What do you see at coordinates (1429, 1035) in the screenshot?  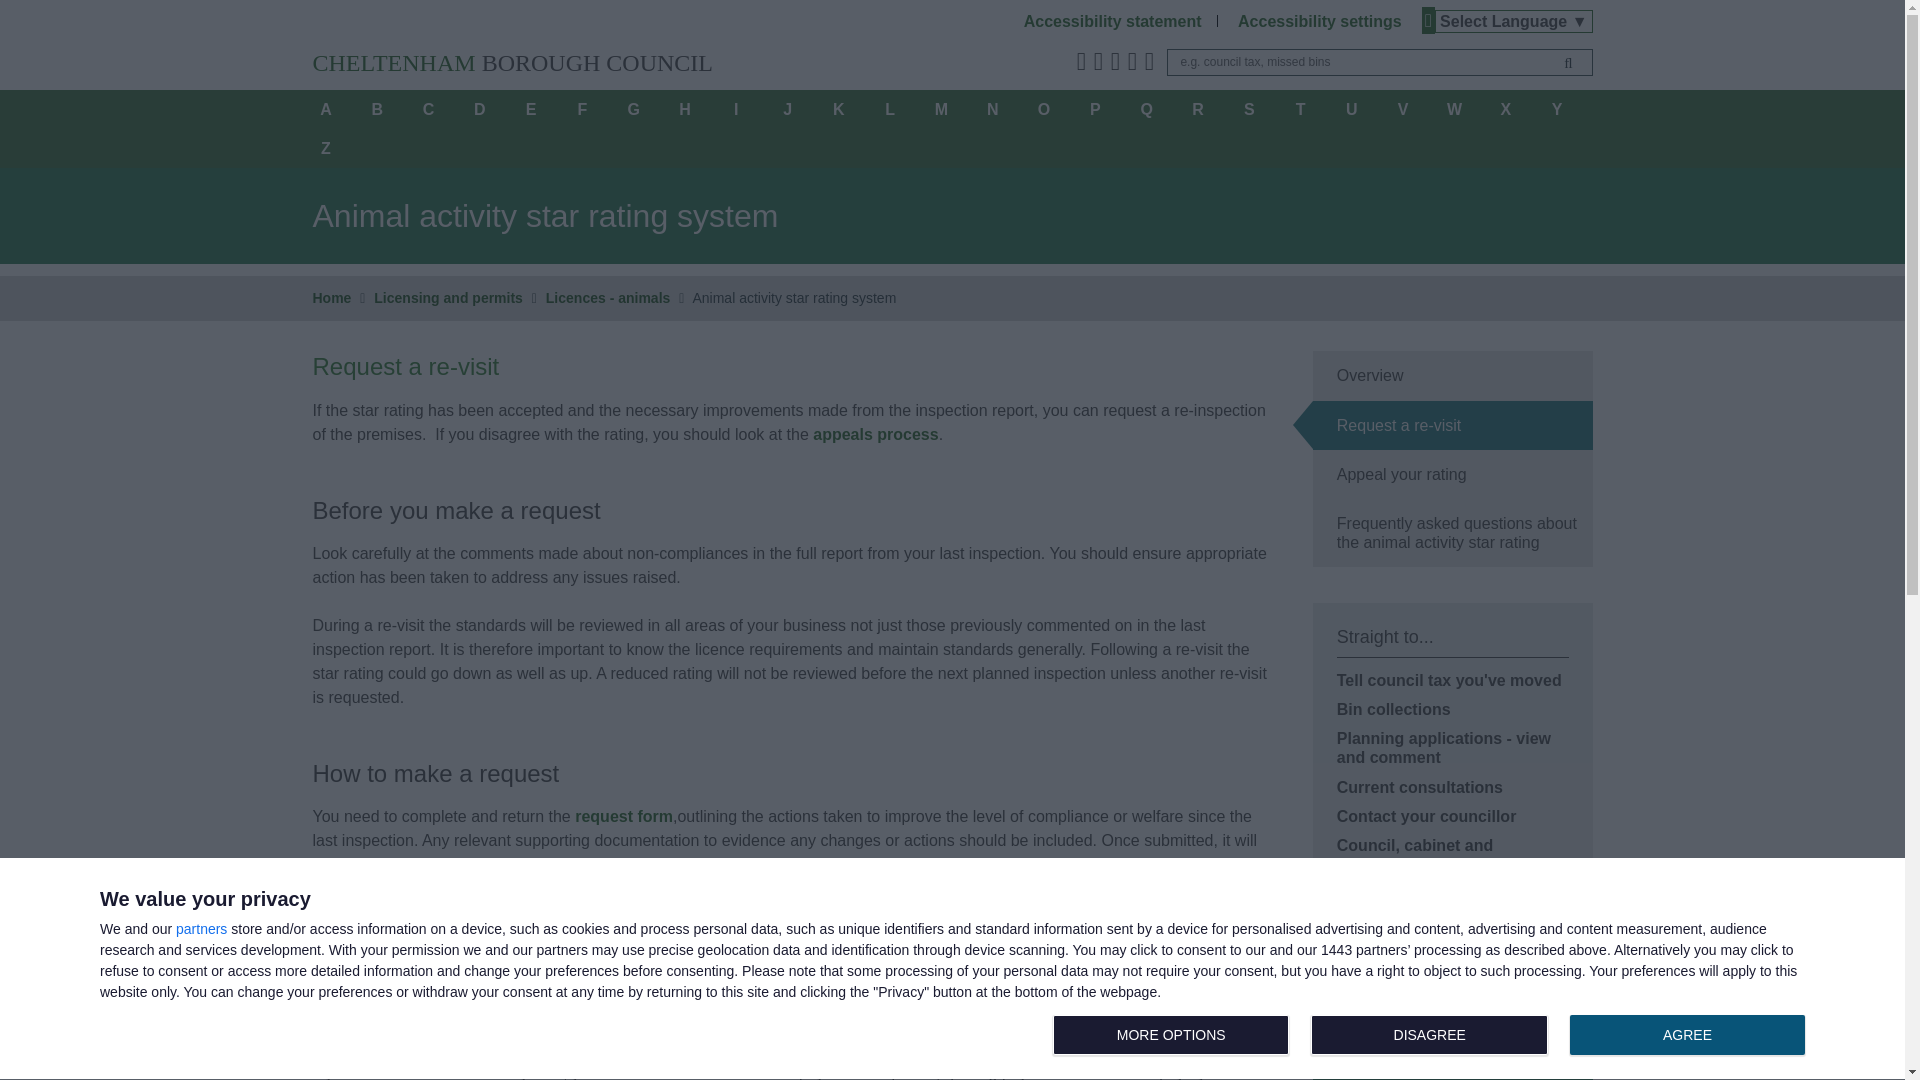 I see `DISAGREE` at bounding box center [1429, 1035].